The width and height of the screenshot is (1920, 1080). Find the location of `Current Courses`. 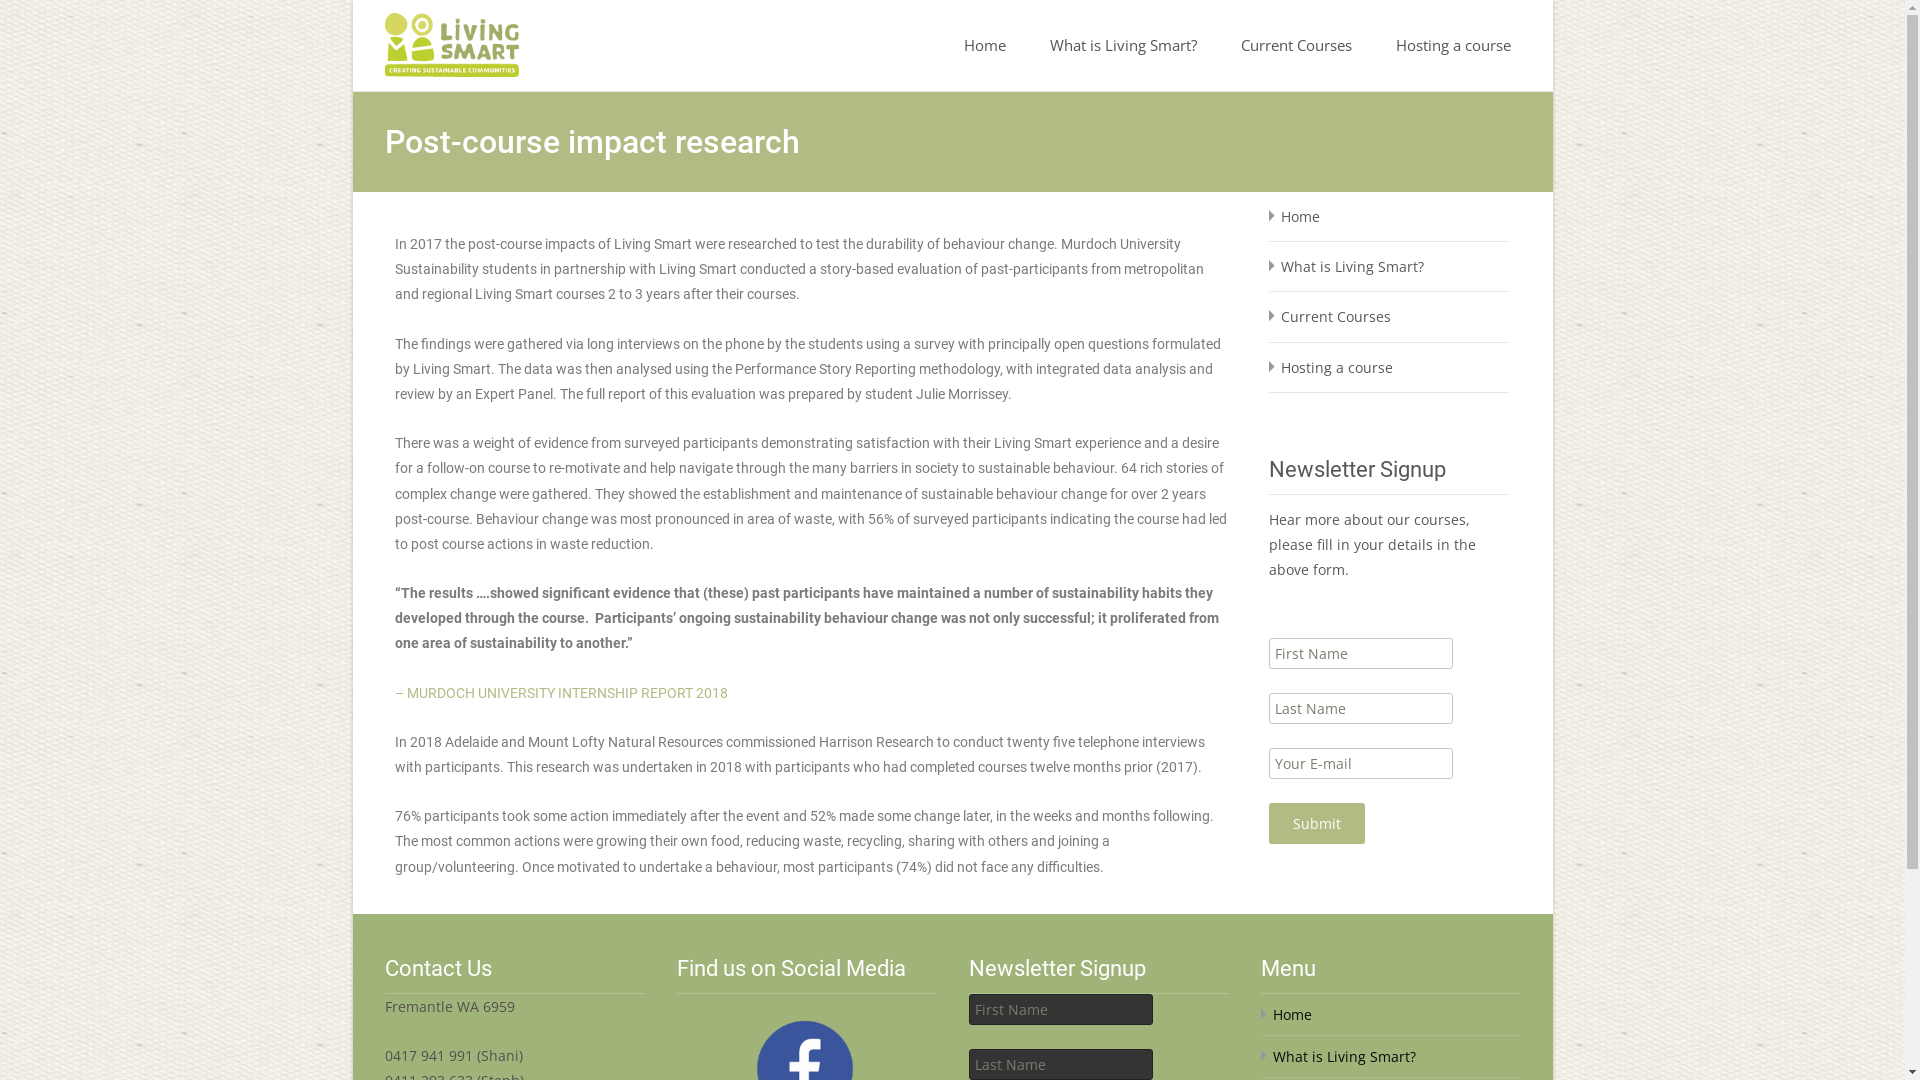

Current Courses is located at coordinates (1335, 316).